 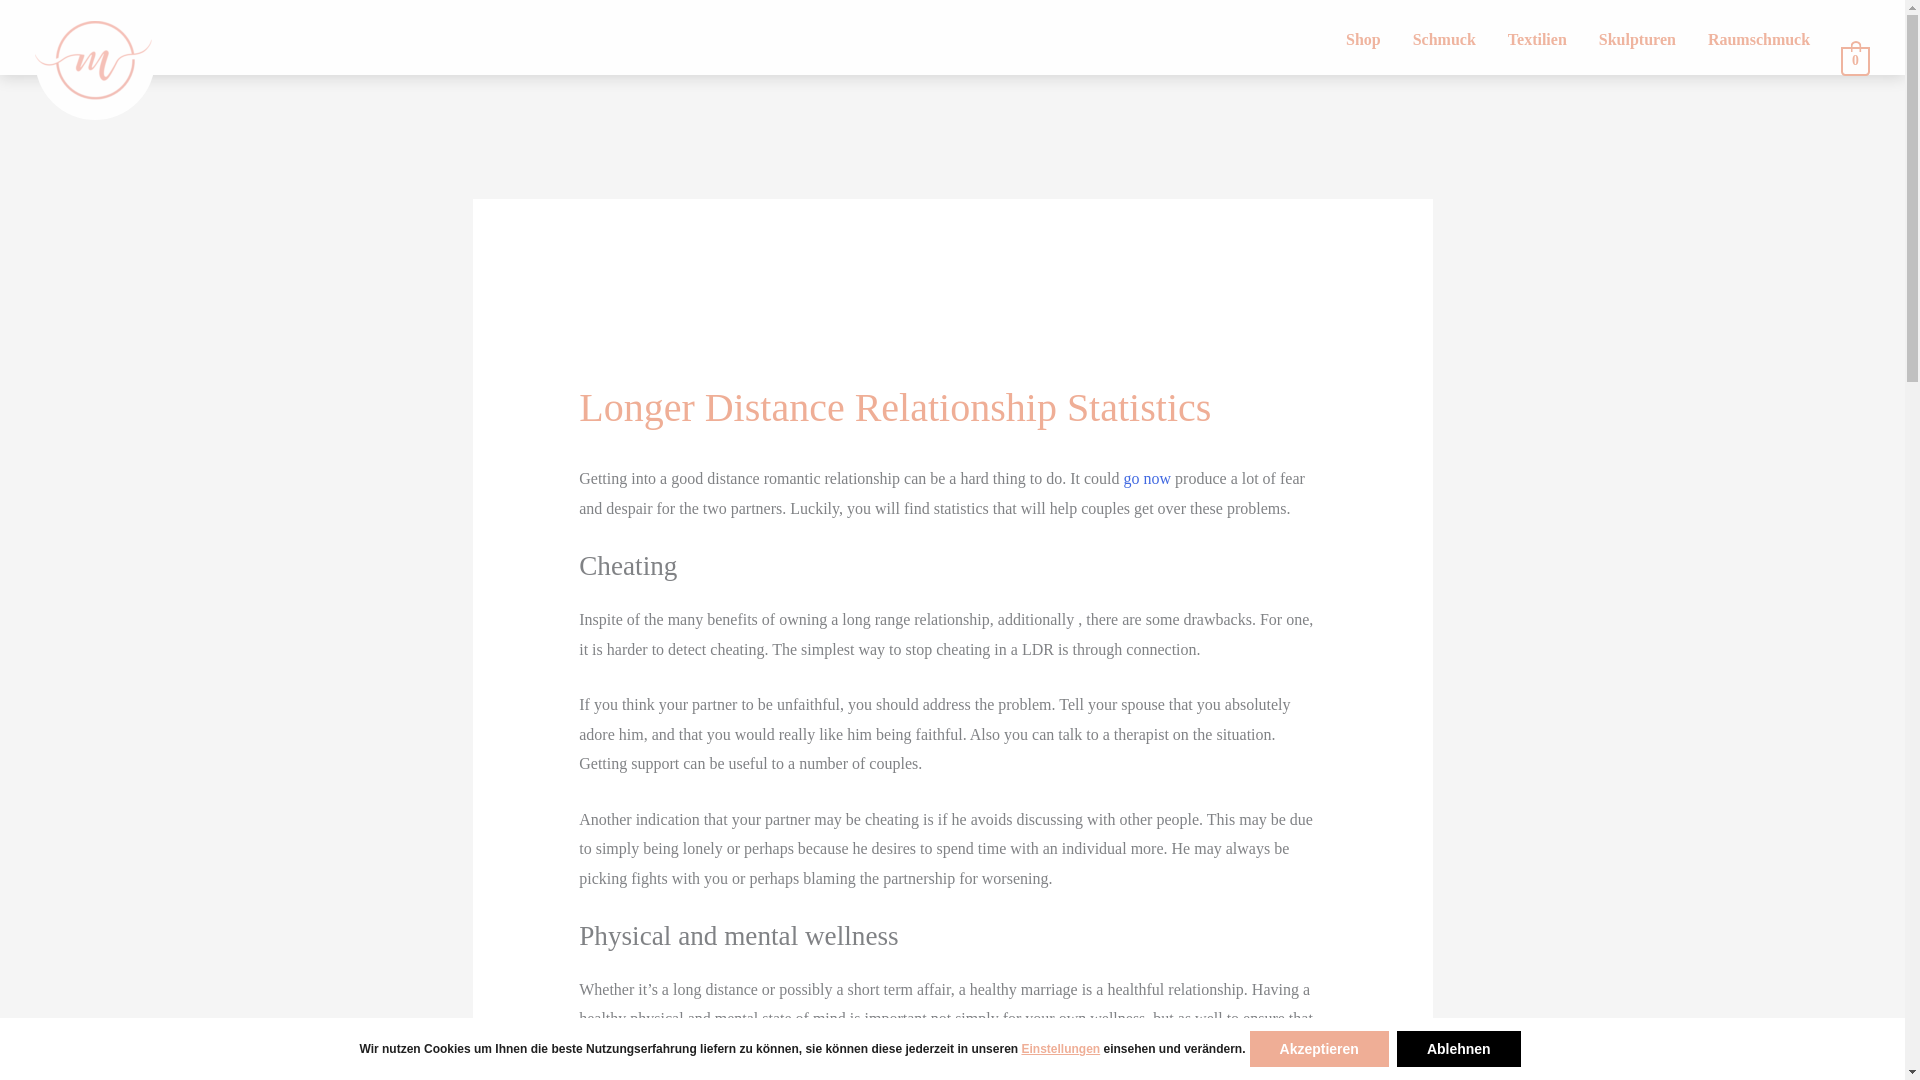 What do you see at coordinates (1318, 1049) in the screenshot?
I see `Akzeptieren` at bounding box center [1318, 1049].